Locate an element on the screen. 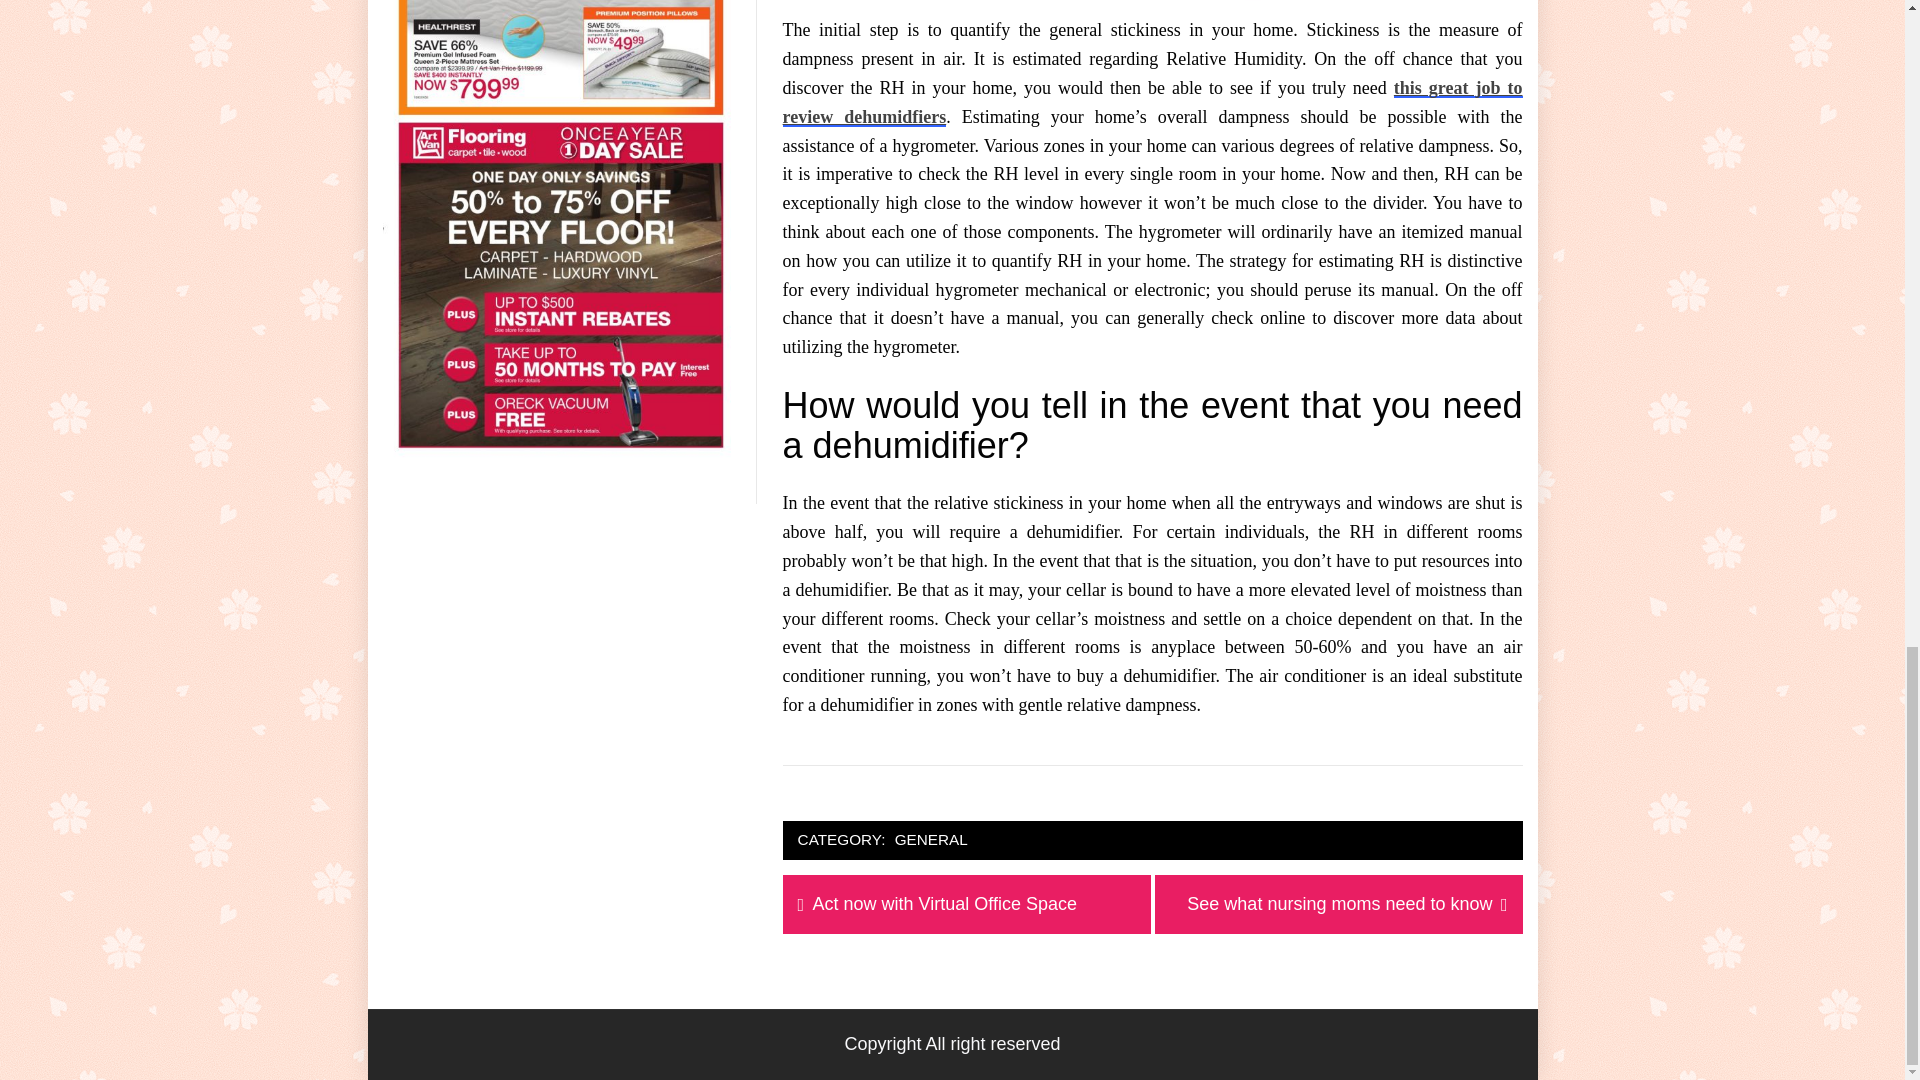  this great job to review dehumidfiers is located at coordinates (932, 840).